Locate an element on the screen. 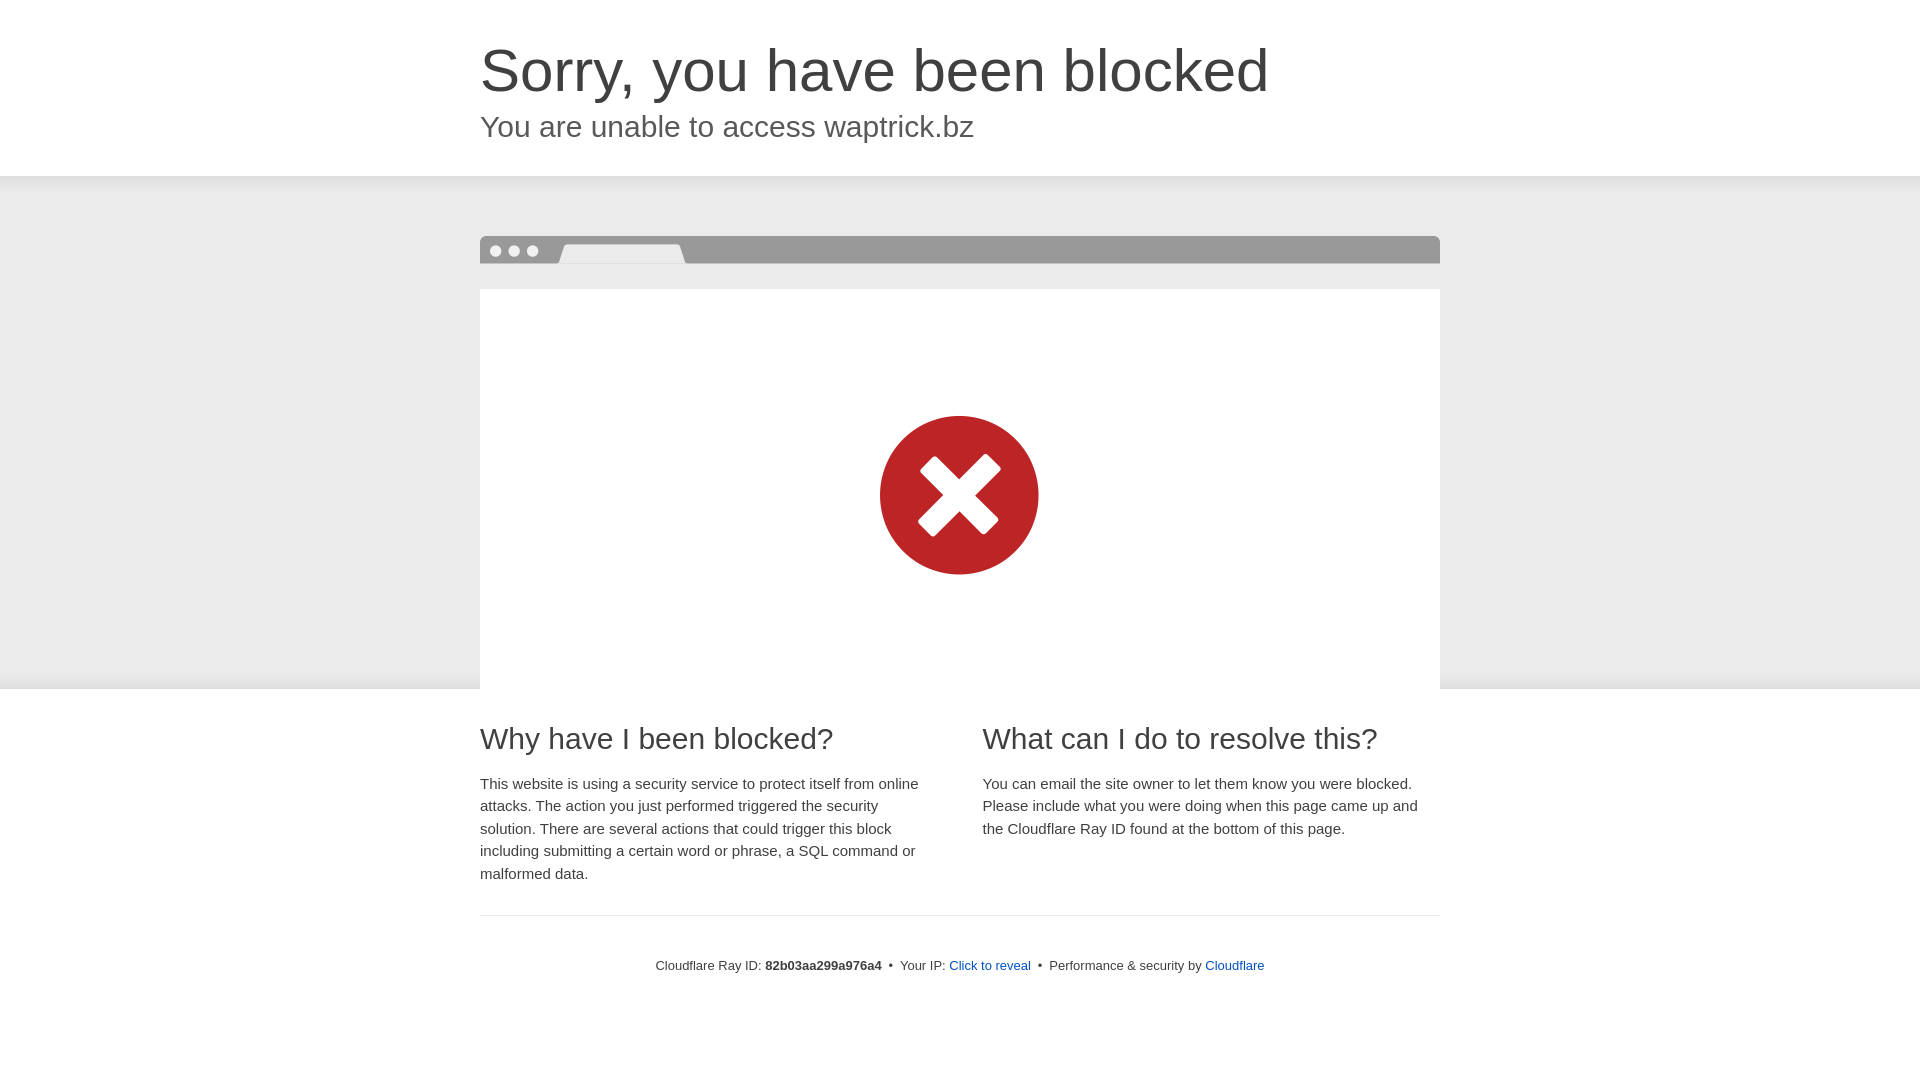  Click to reveal is located at coordinates (990, 966).